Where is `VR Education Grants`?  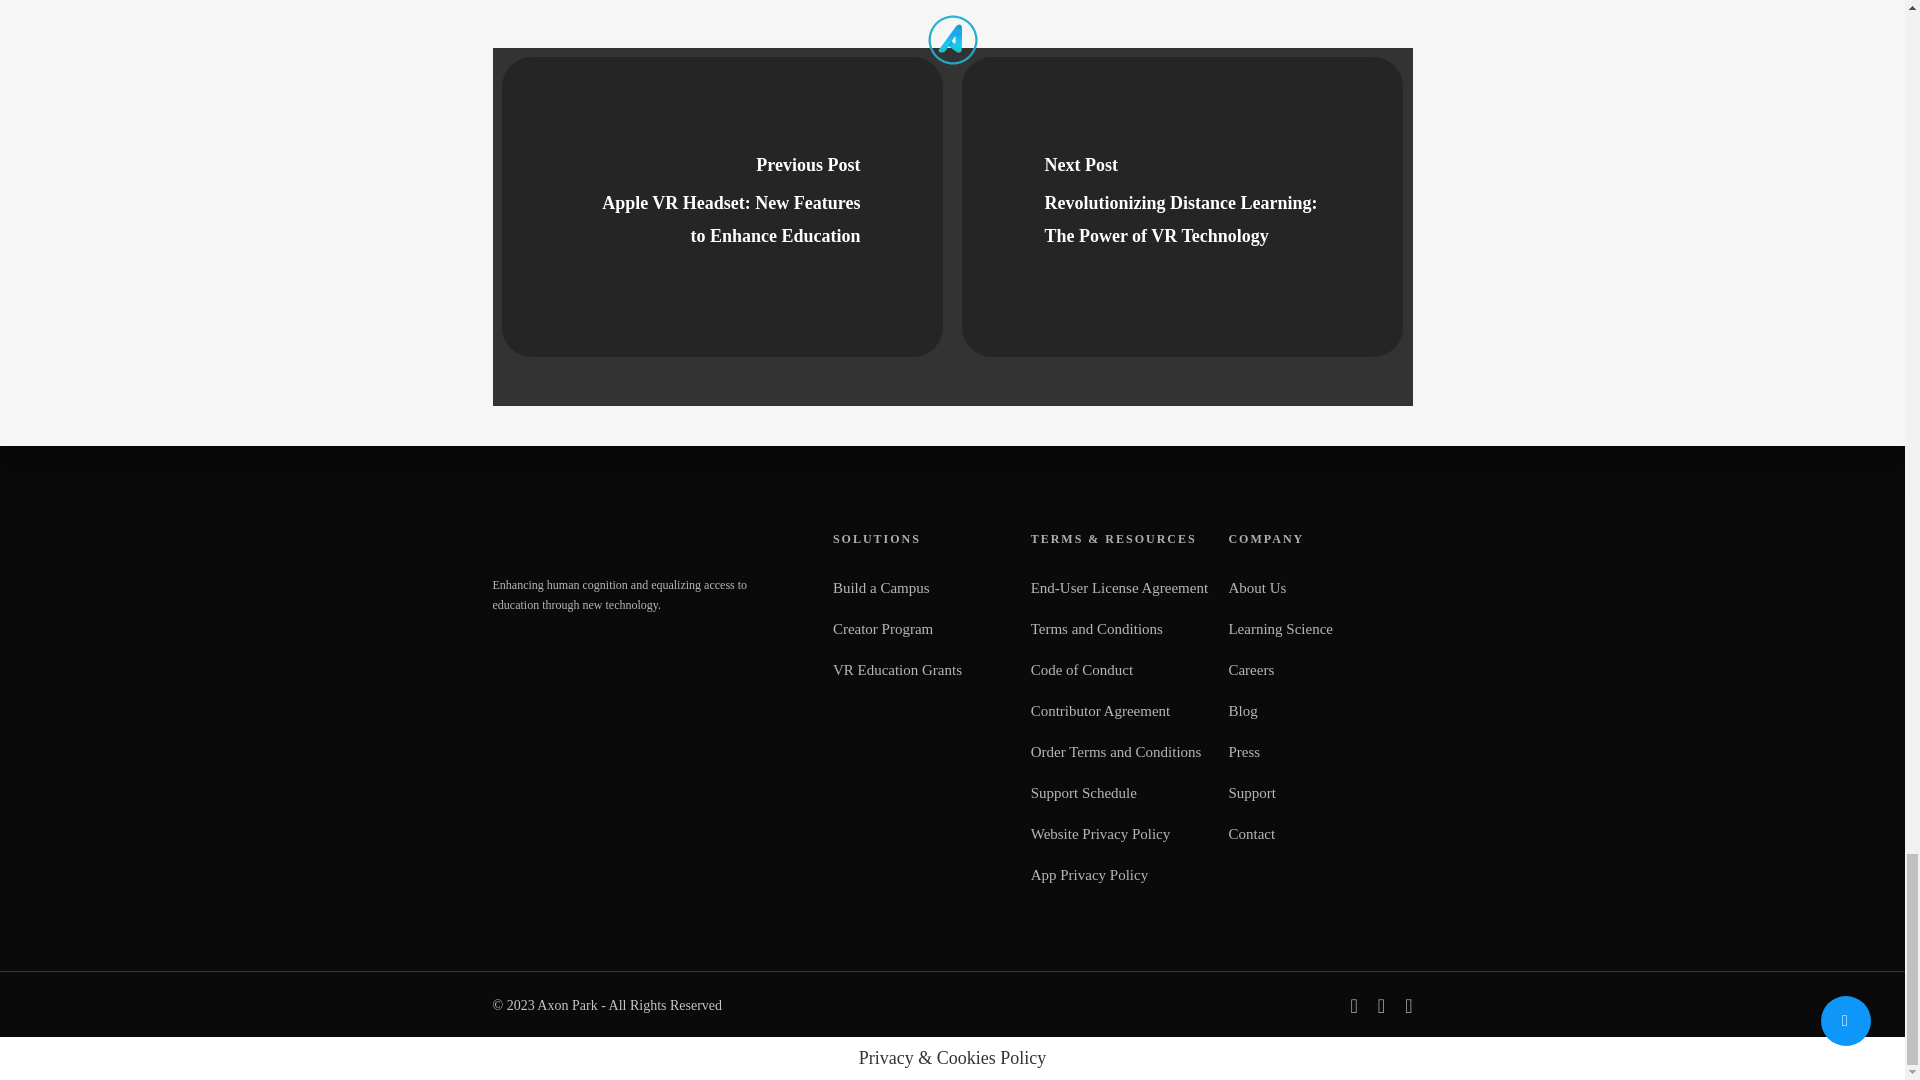 VR Education Grants is located at coordinates (922, 670).